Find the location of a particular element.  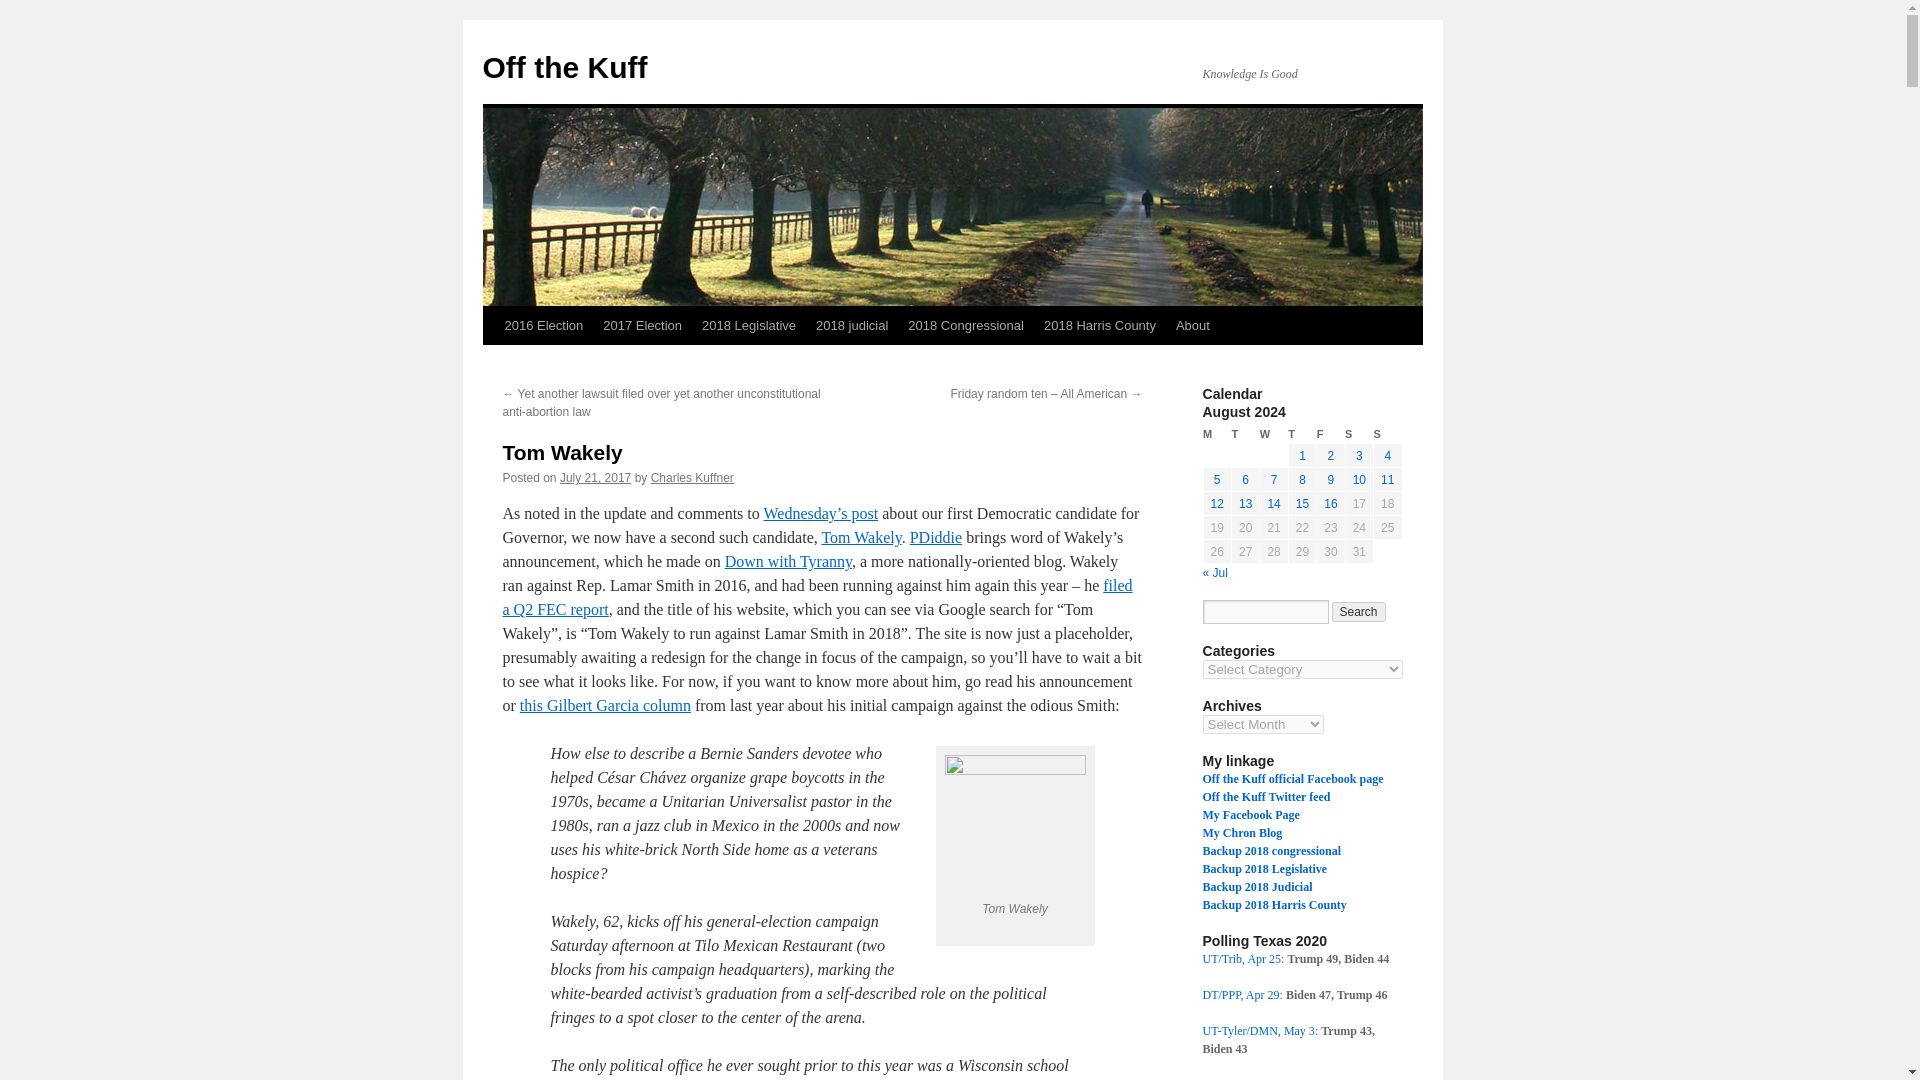

5:09 am is located at coordinates (596, 477).